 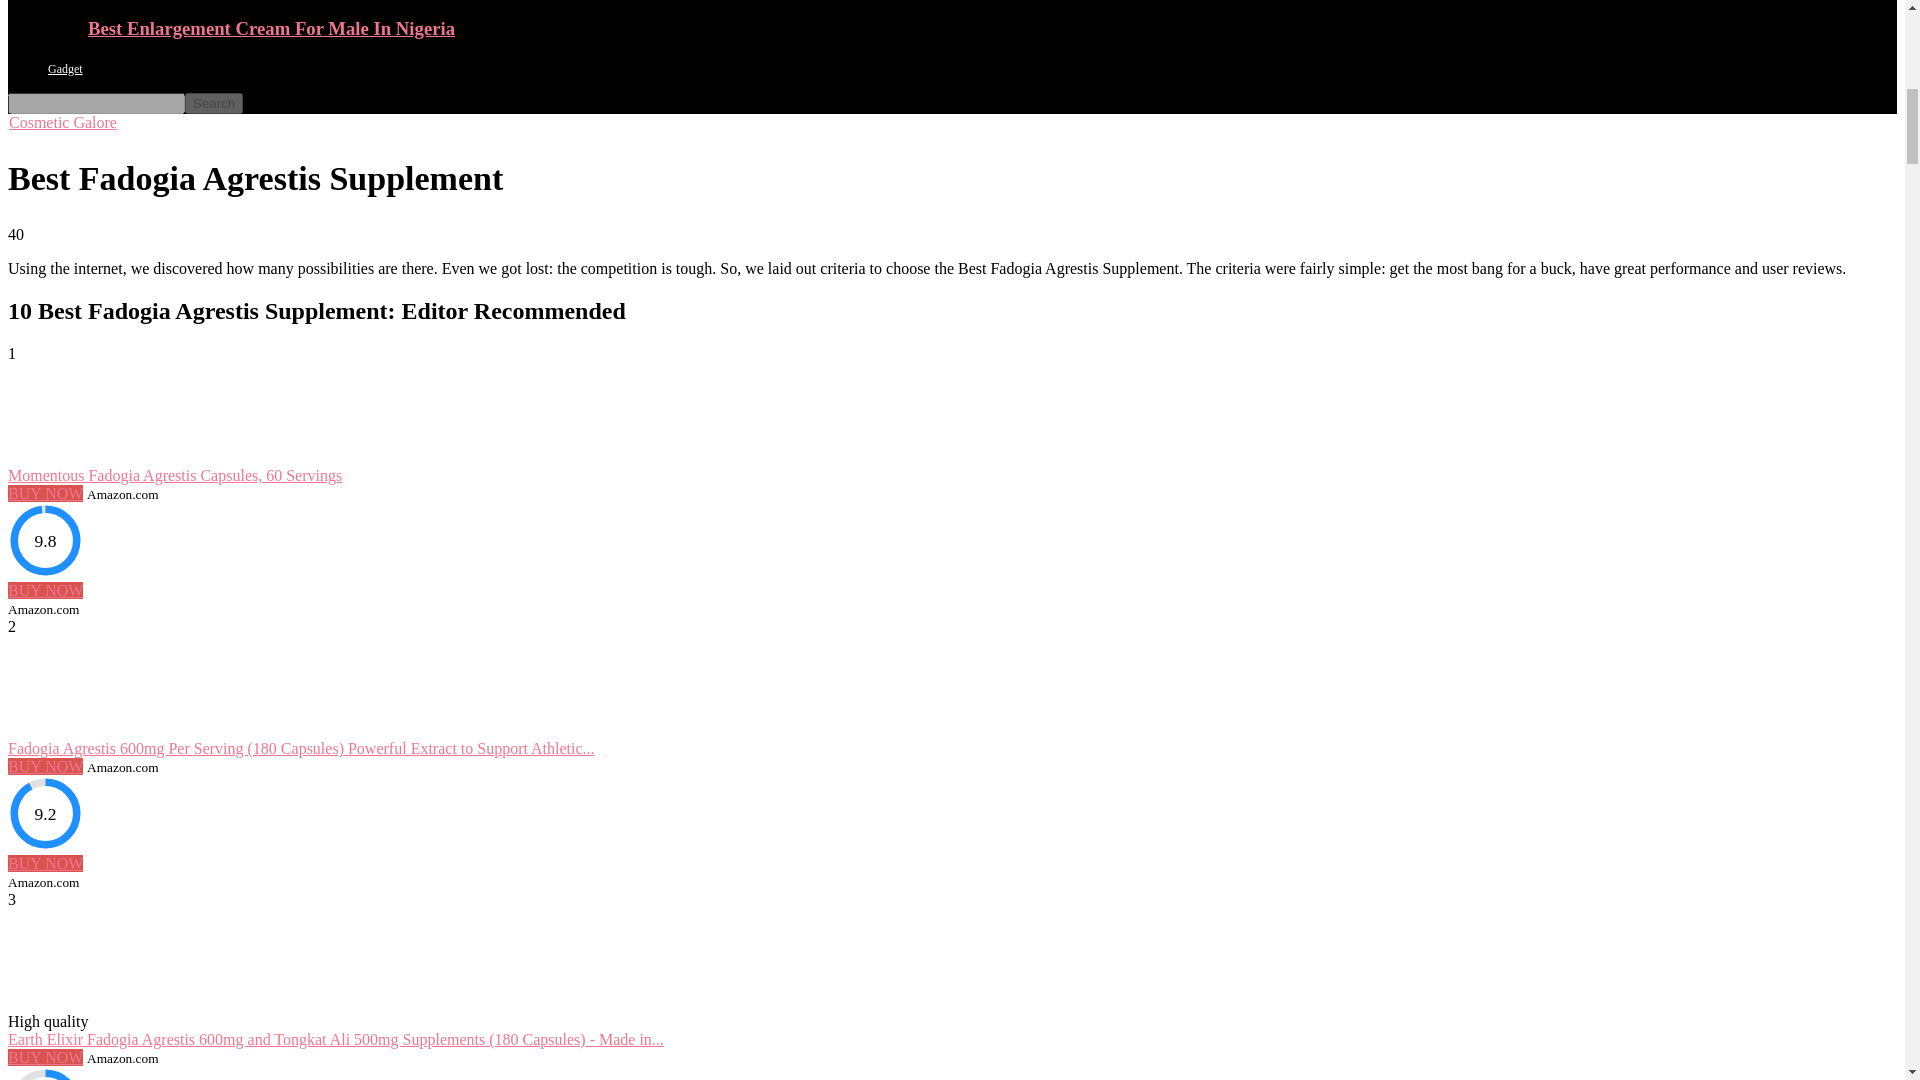 What do you see at coordinates (174, 474) in the screenshot?
I see `Momentous Fadogia Agrestis Capsules, 60 Servings` at bounding box center [174, 474].